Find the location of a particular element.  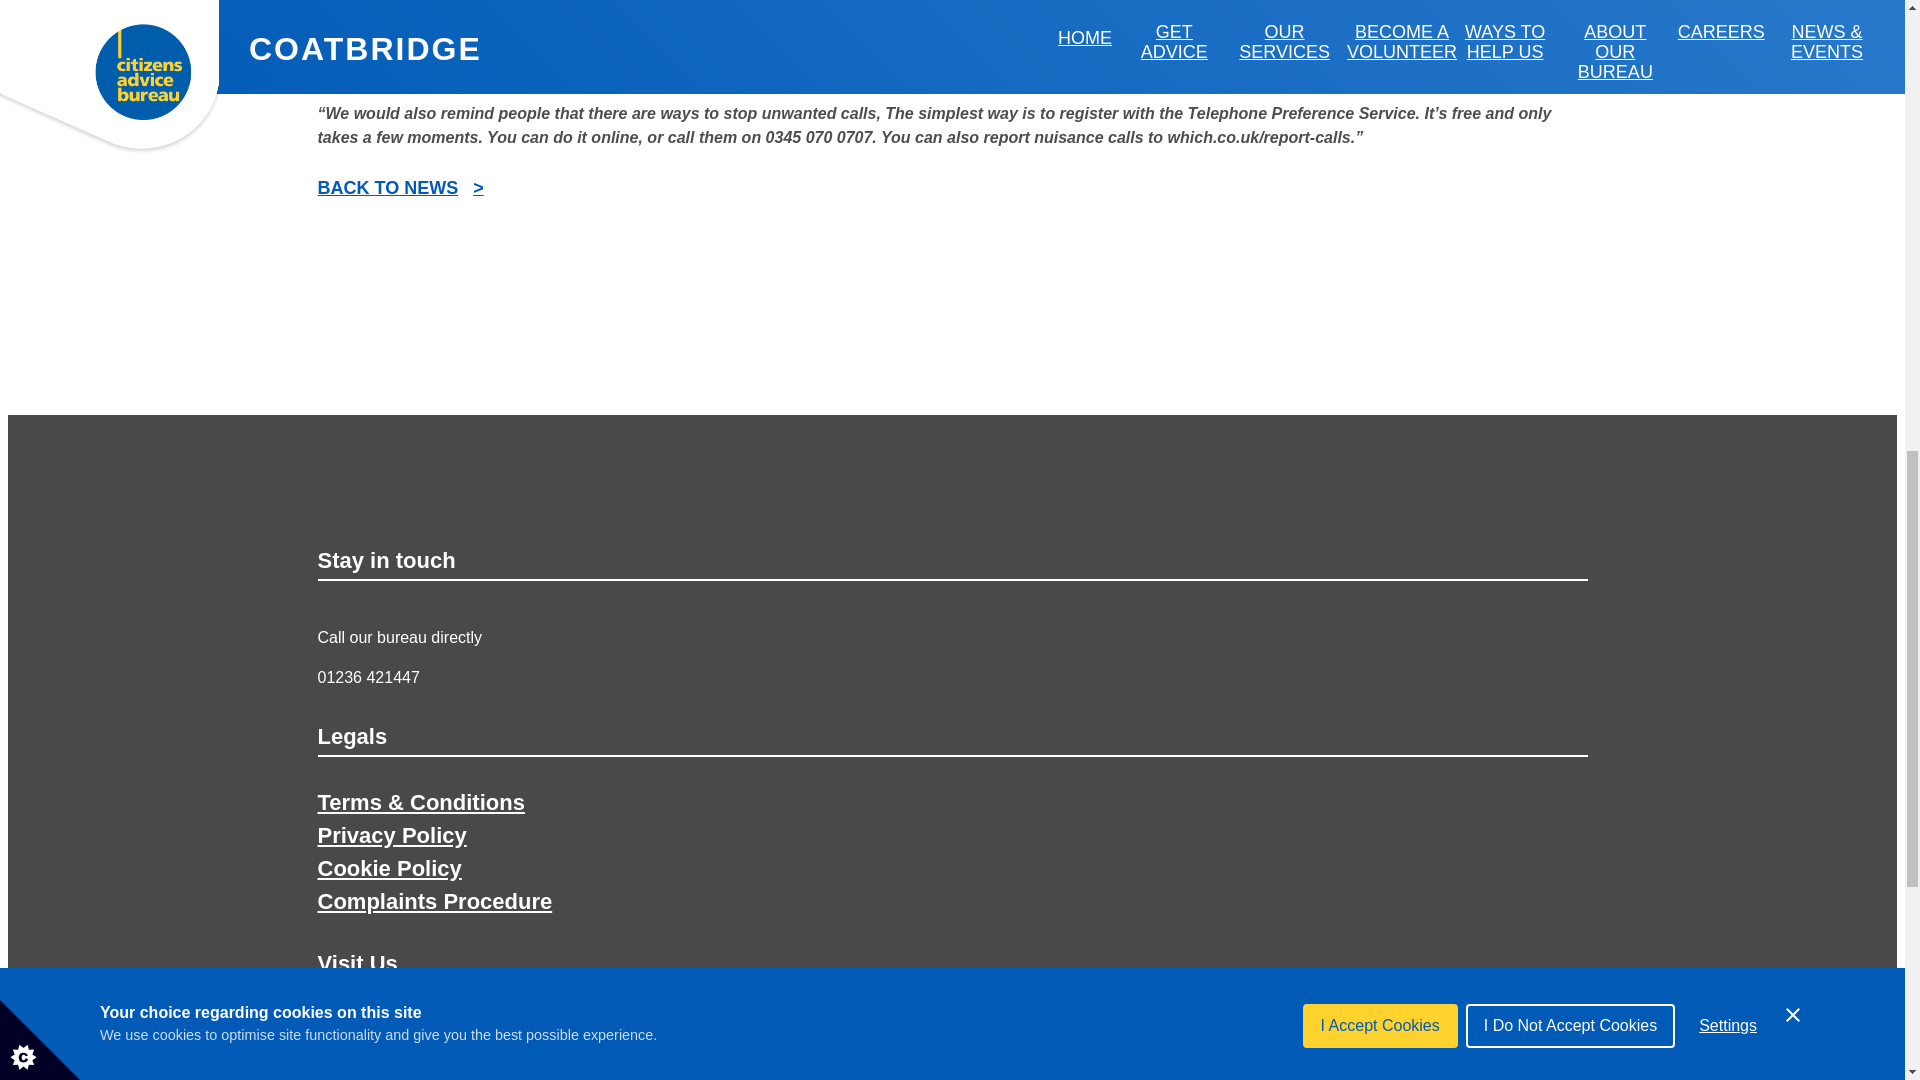

I Do Not Accept Cookies is located at coordinates (1570, 16).